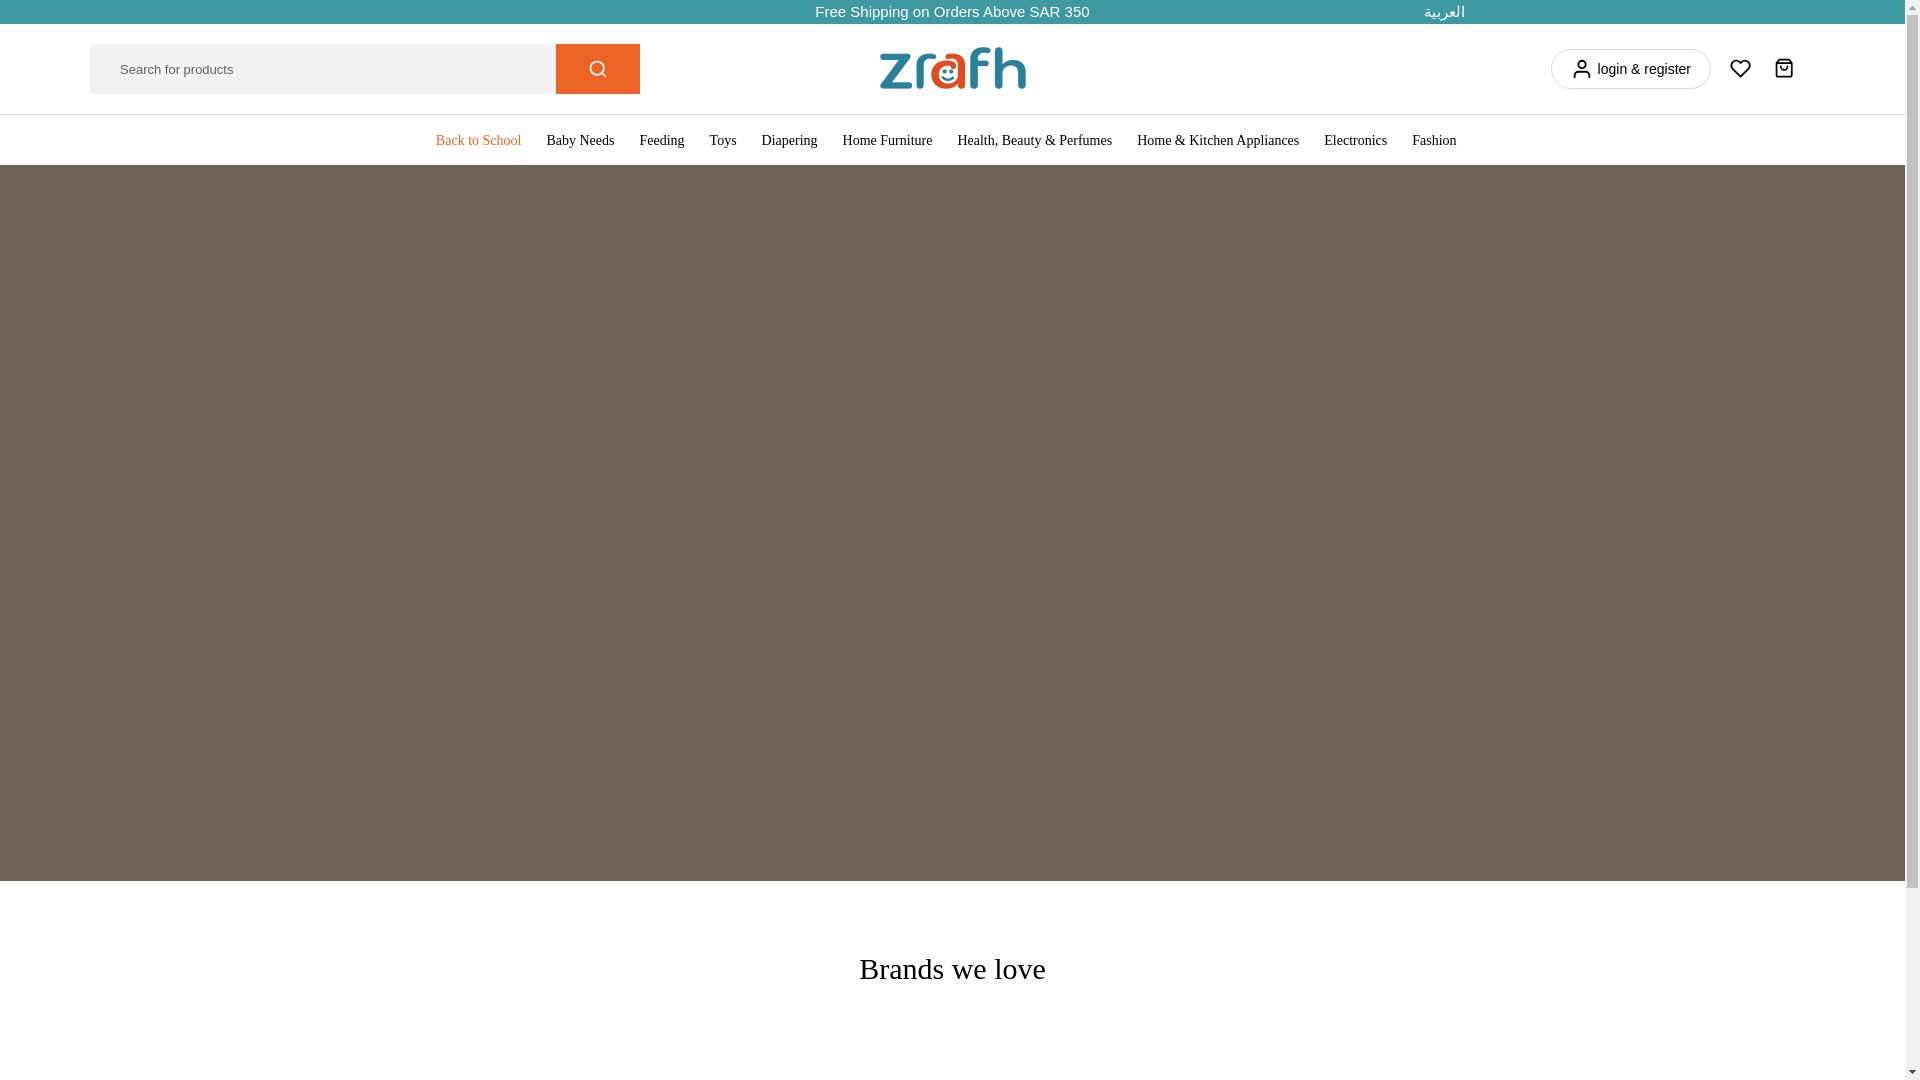 This screenshot has height=1080, width=1920. What do you see at coordinates (662, 140) in the screenshot?
I see `Feeding` at bounding box center [662, 140].